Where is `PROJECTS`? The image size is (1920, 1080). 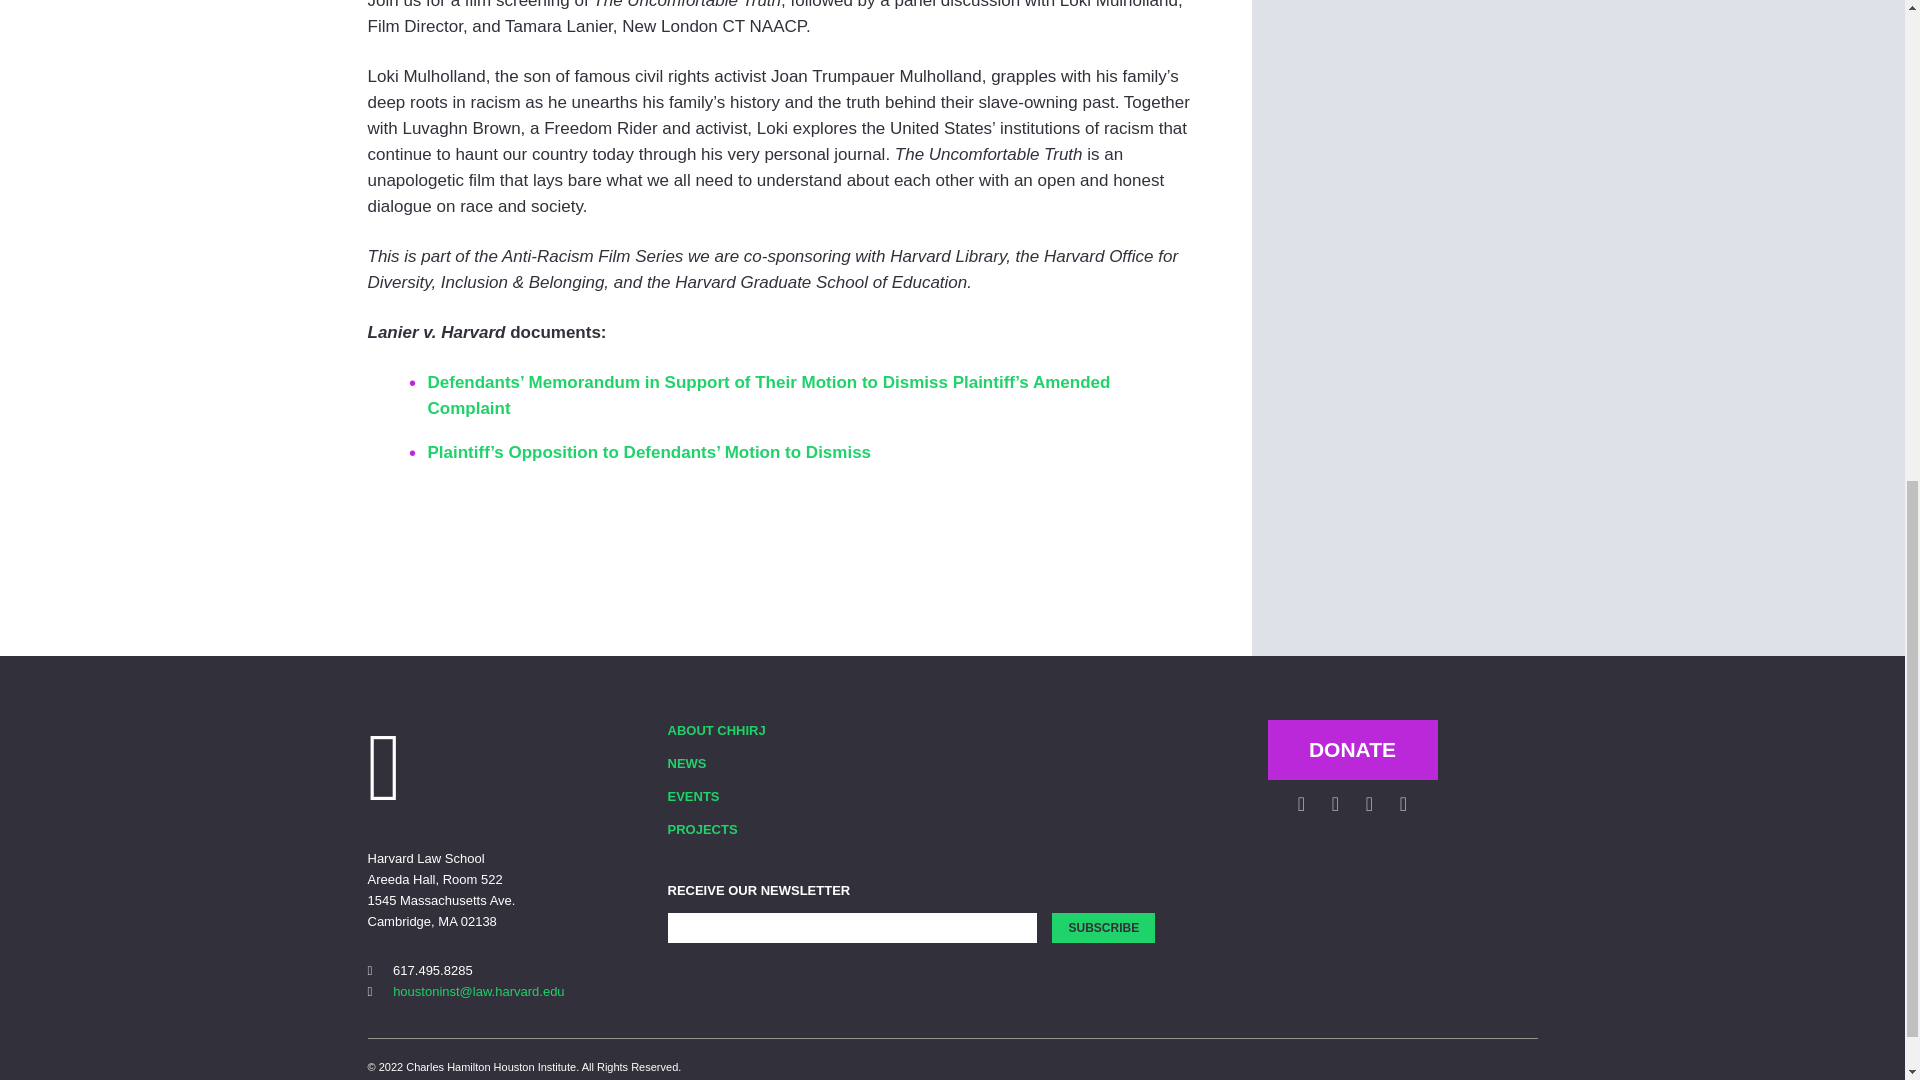 PROJECTS is located at coordinates (738, 829).